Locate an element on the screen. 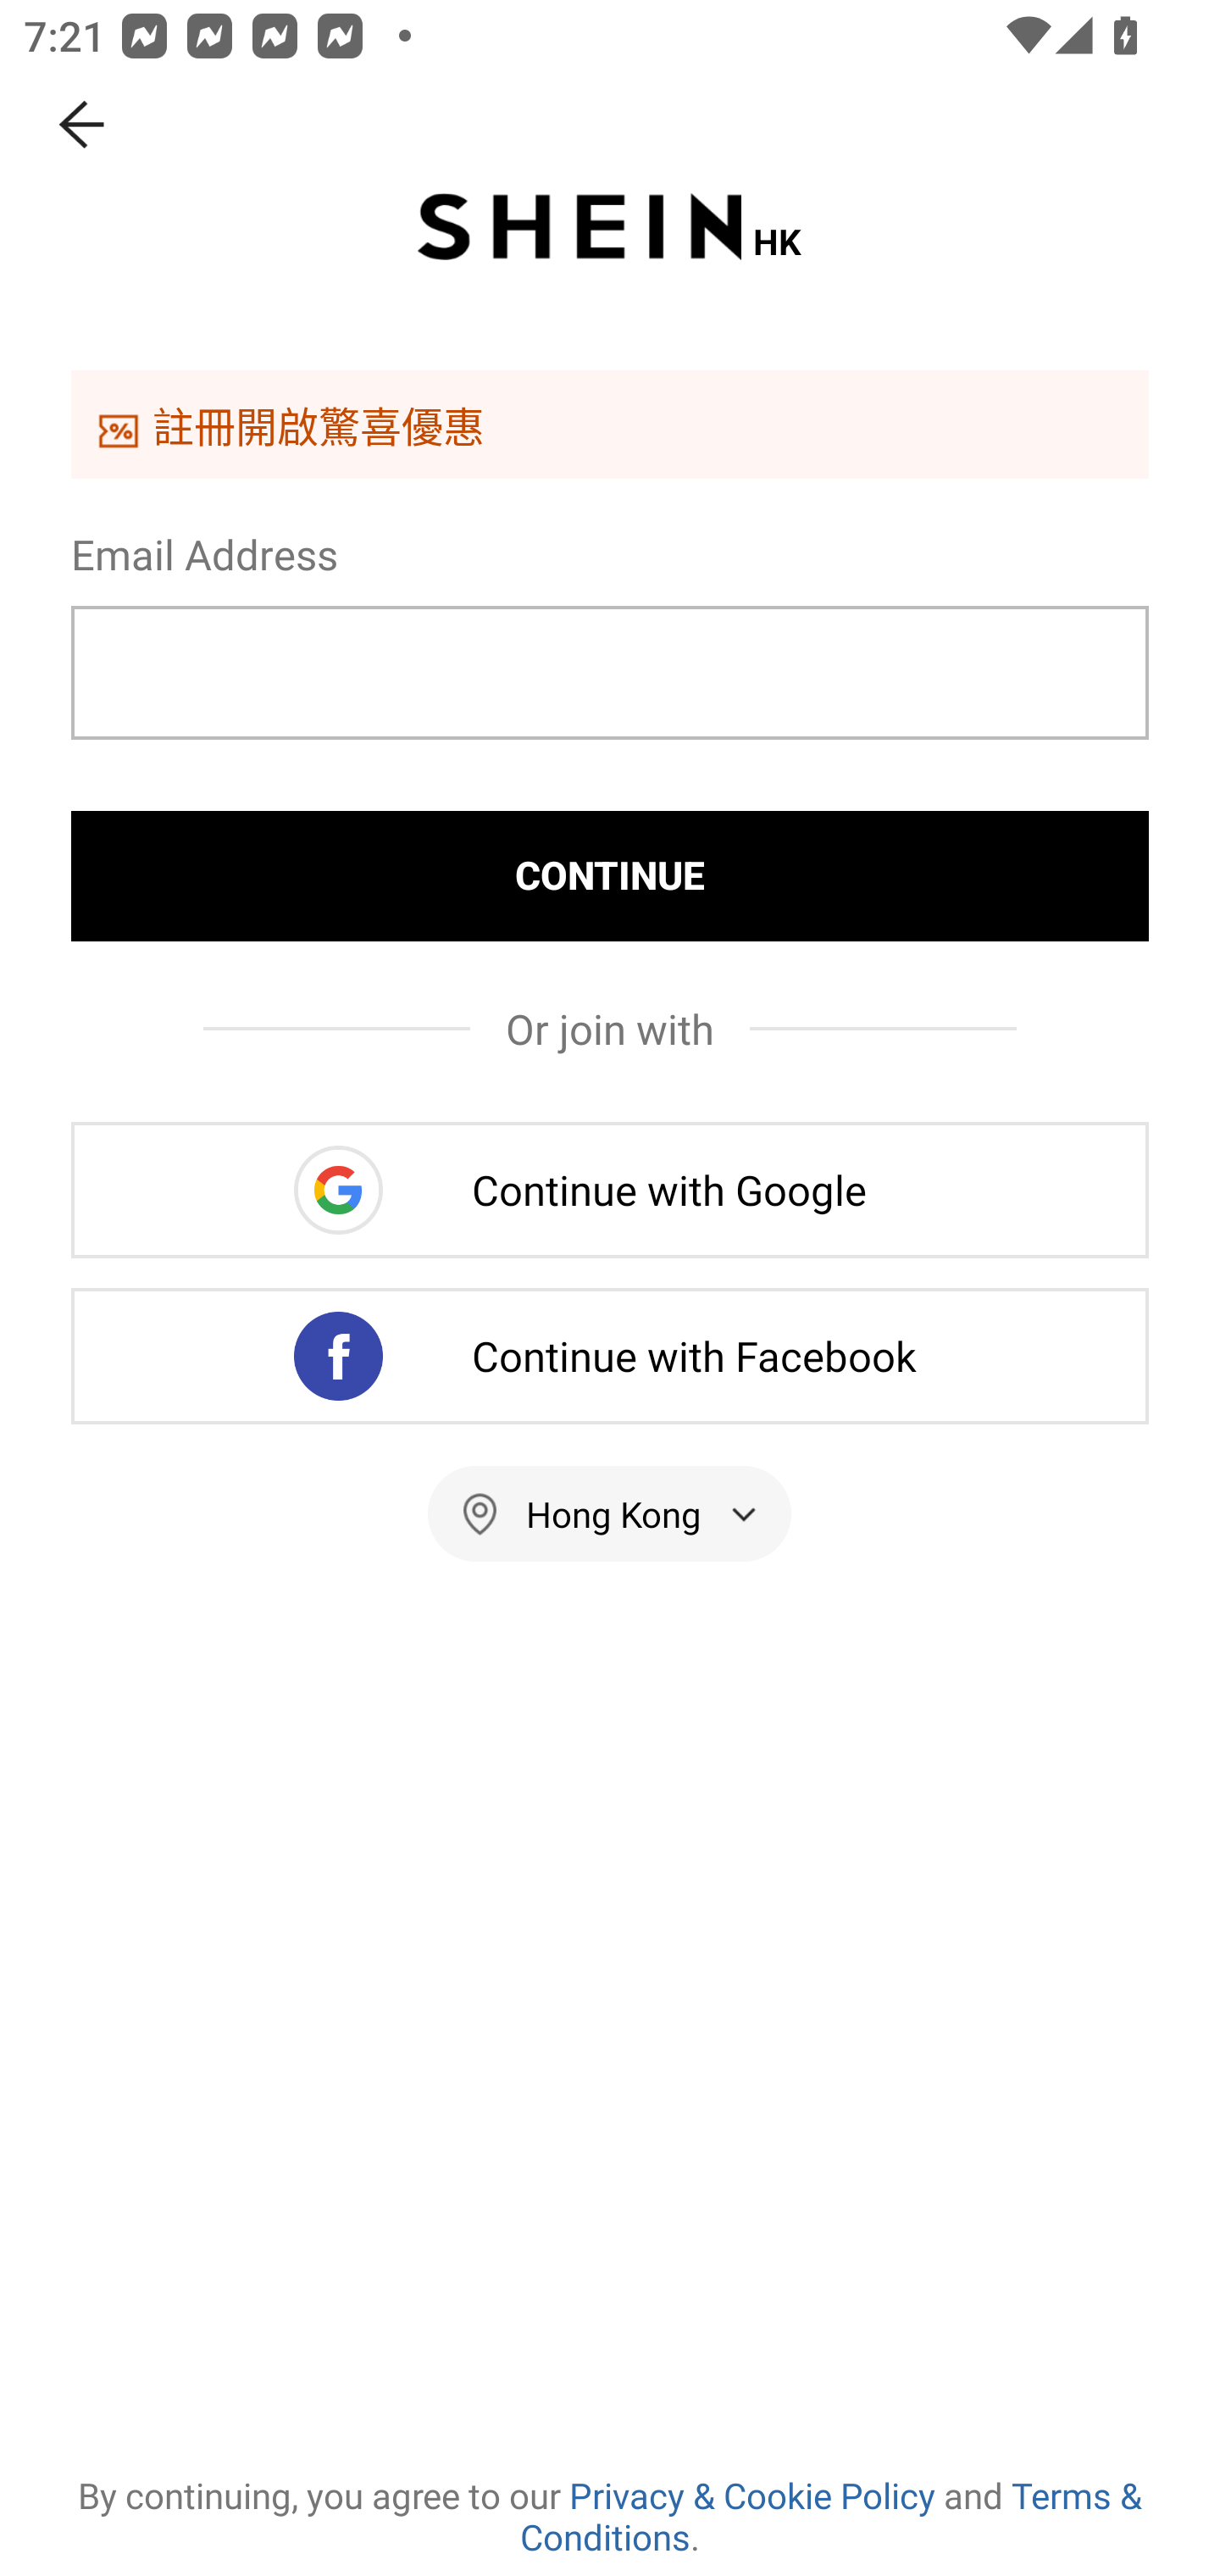  Hong Kong is located at coordinates (610, 1513).